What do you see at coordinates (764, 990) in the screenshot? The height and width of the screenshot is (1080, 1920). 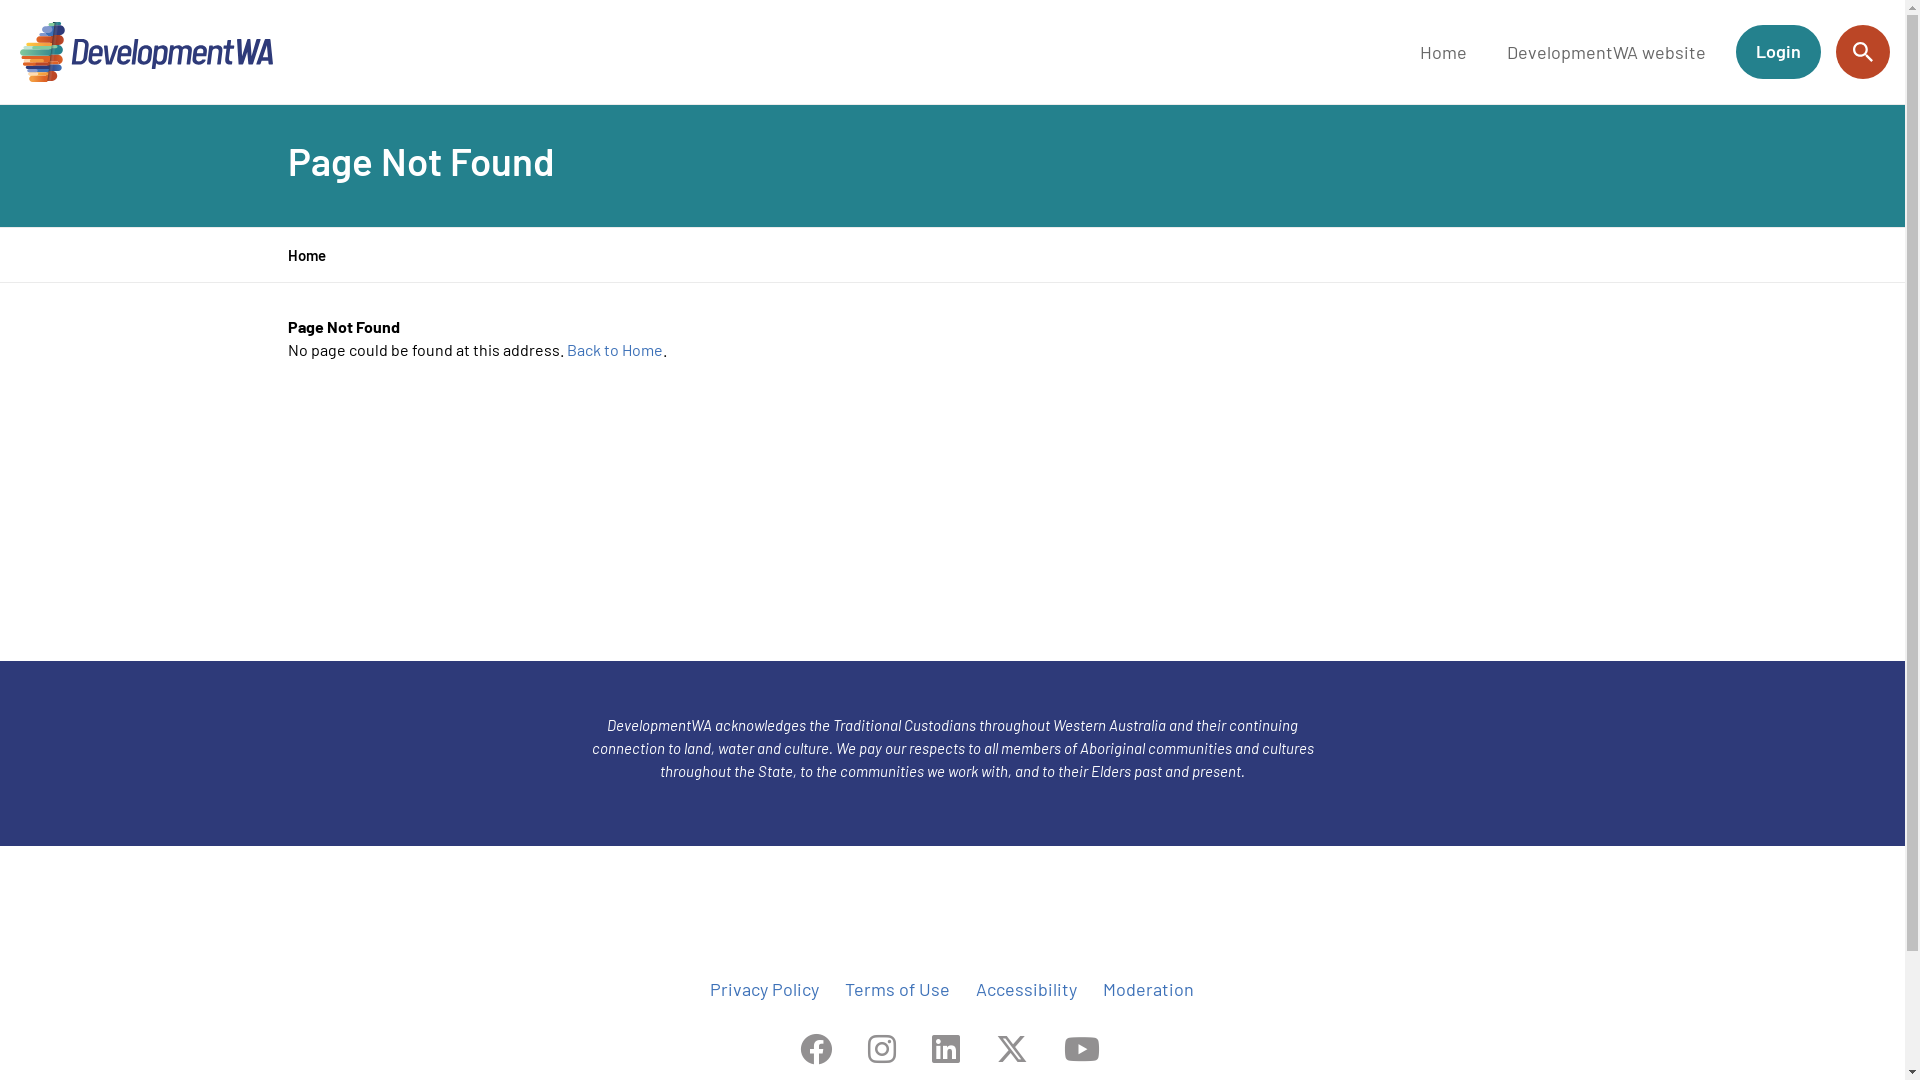 I see `Privacy Policy` at bounding box center [764, 990].